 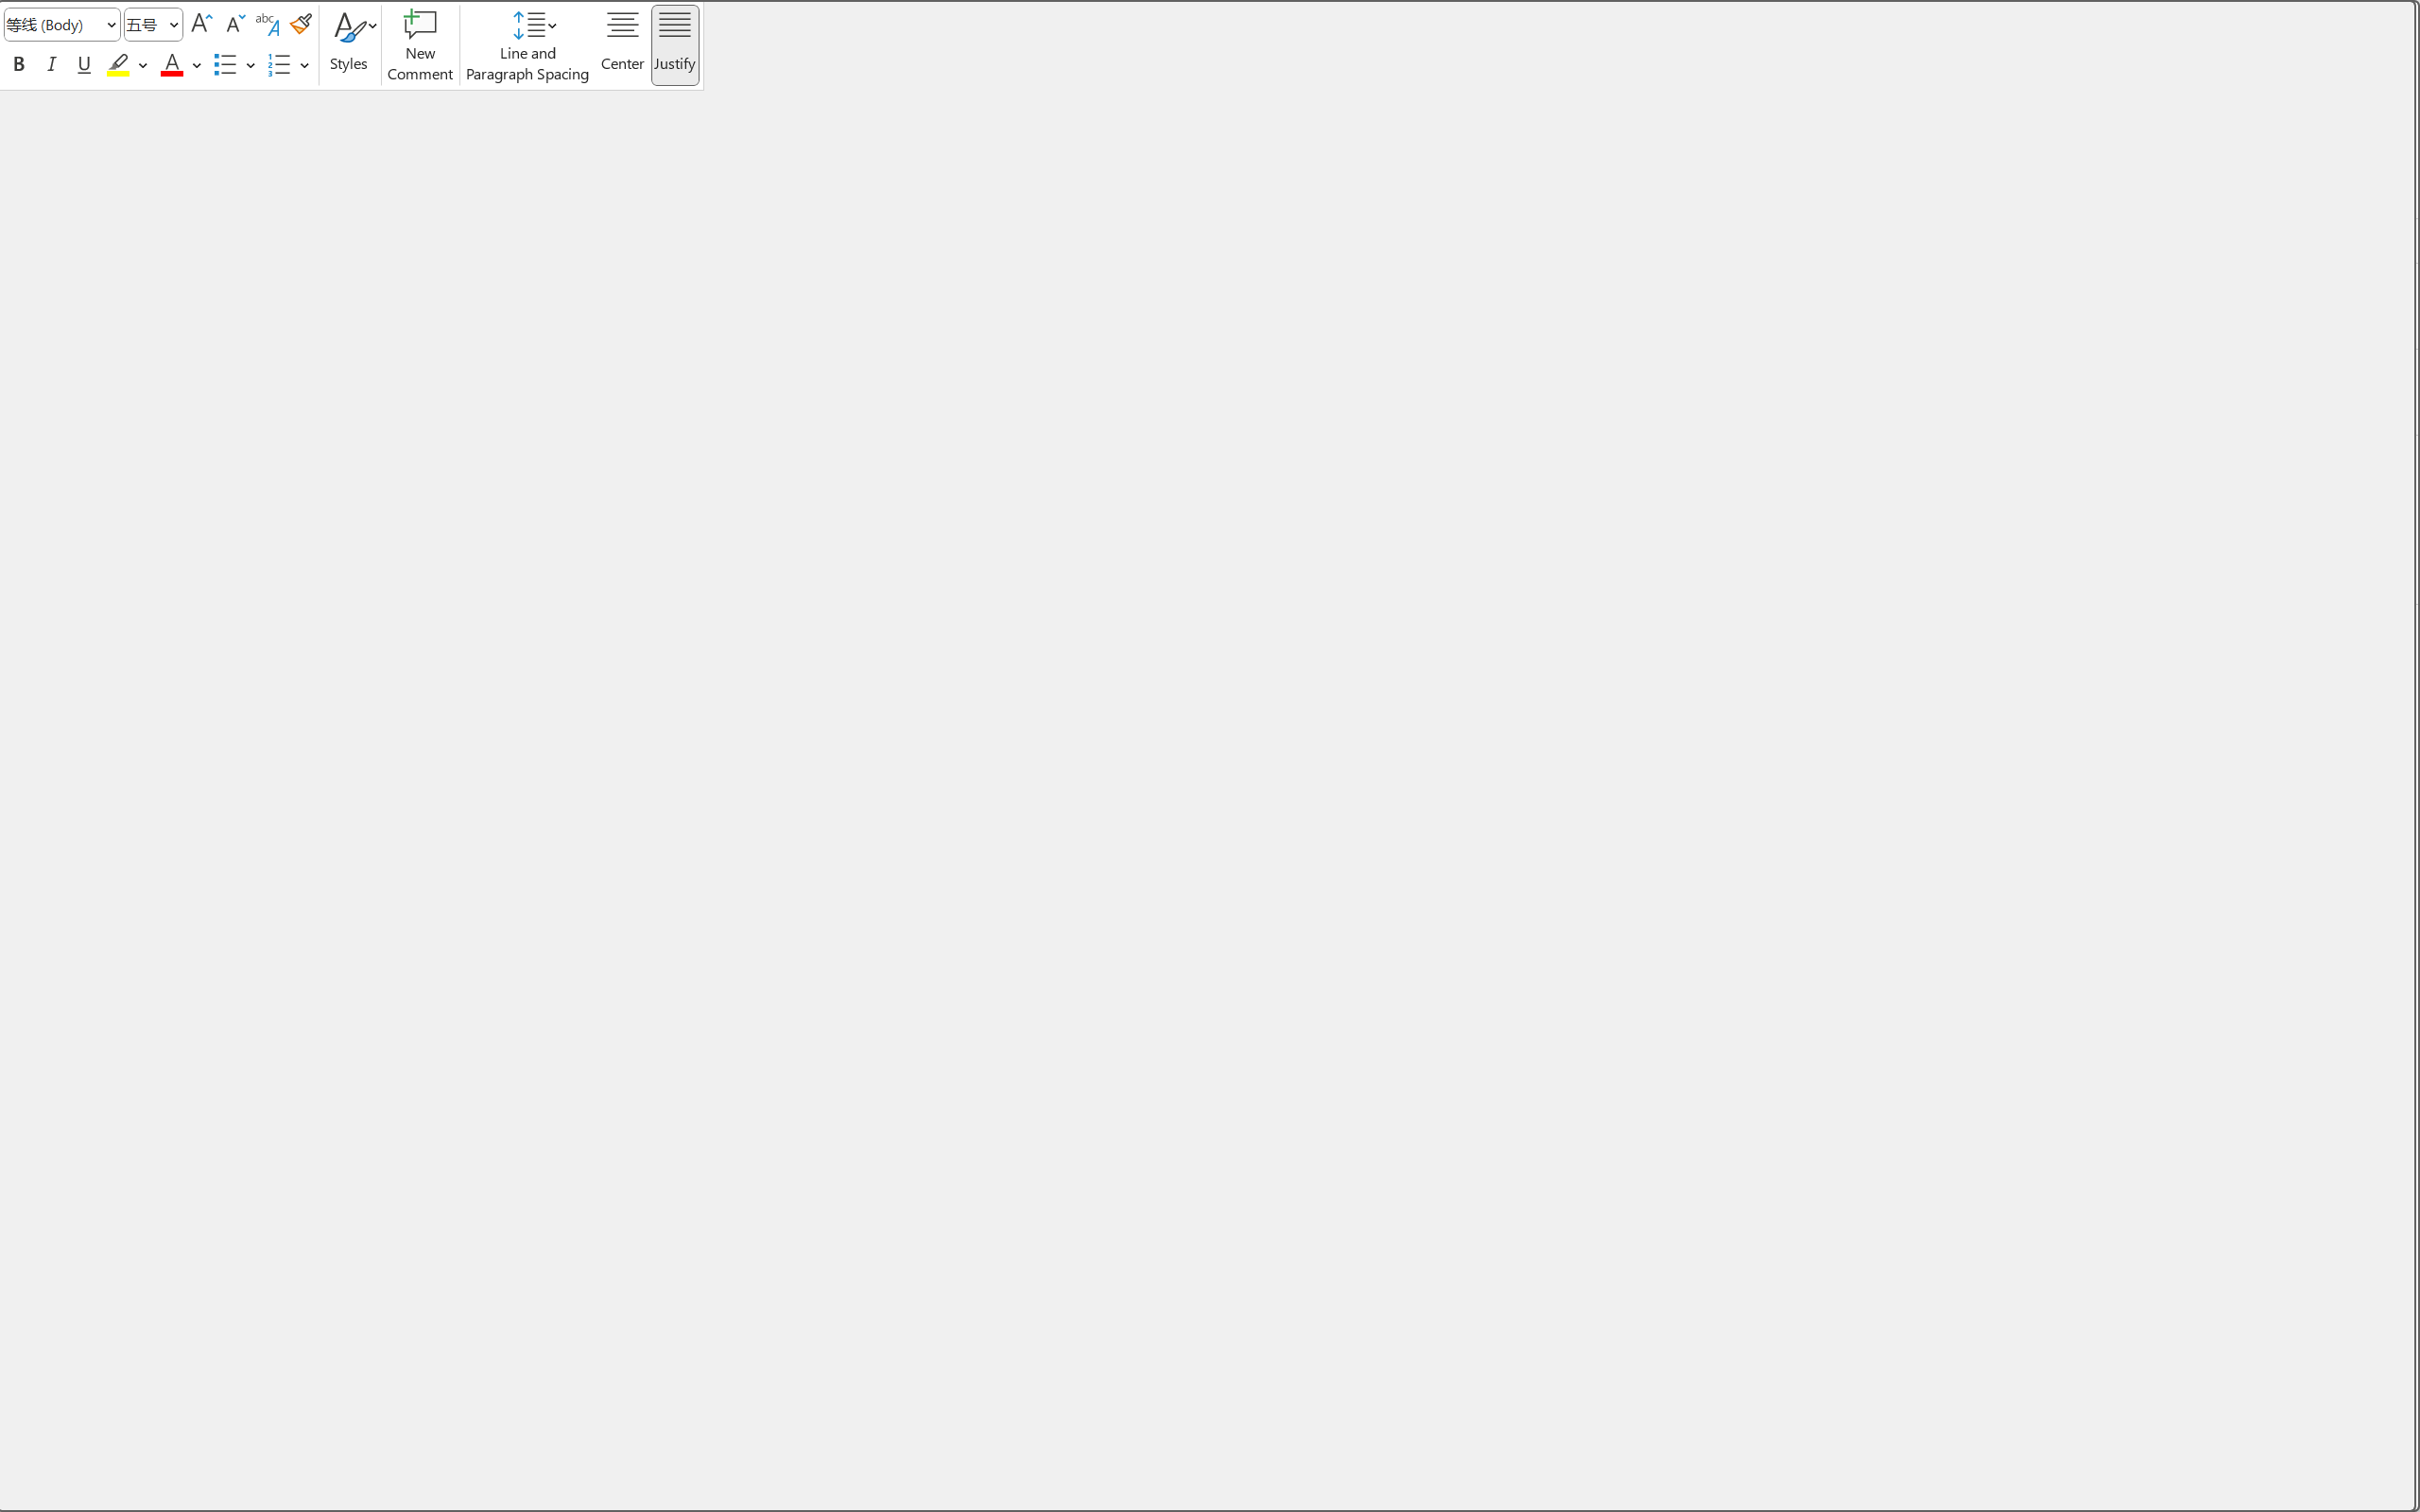 What do you see at coordinates (1210, 457) in the screenshot?
I see `Search "Earth is the th..."` at bounding box center [1210, 457].